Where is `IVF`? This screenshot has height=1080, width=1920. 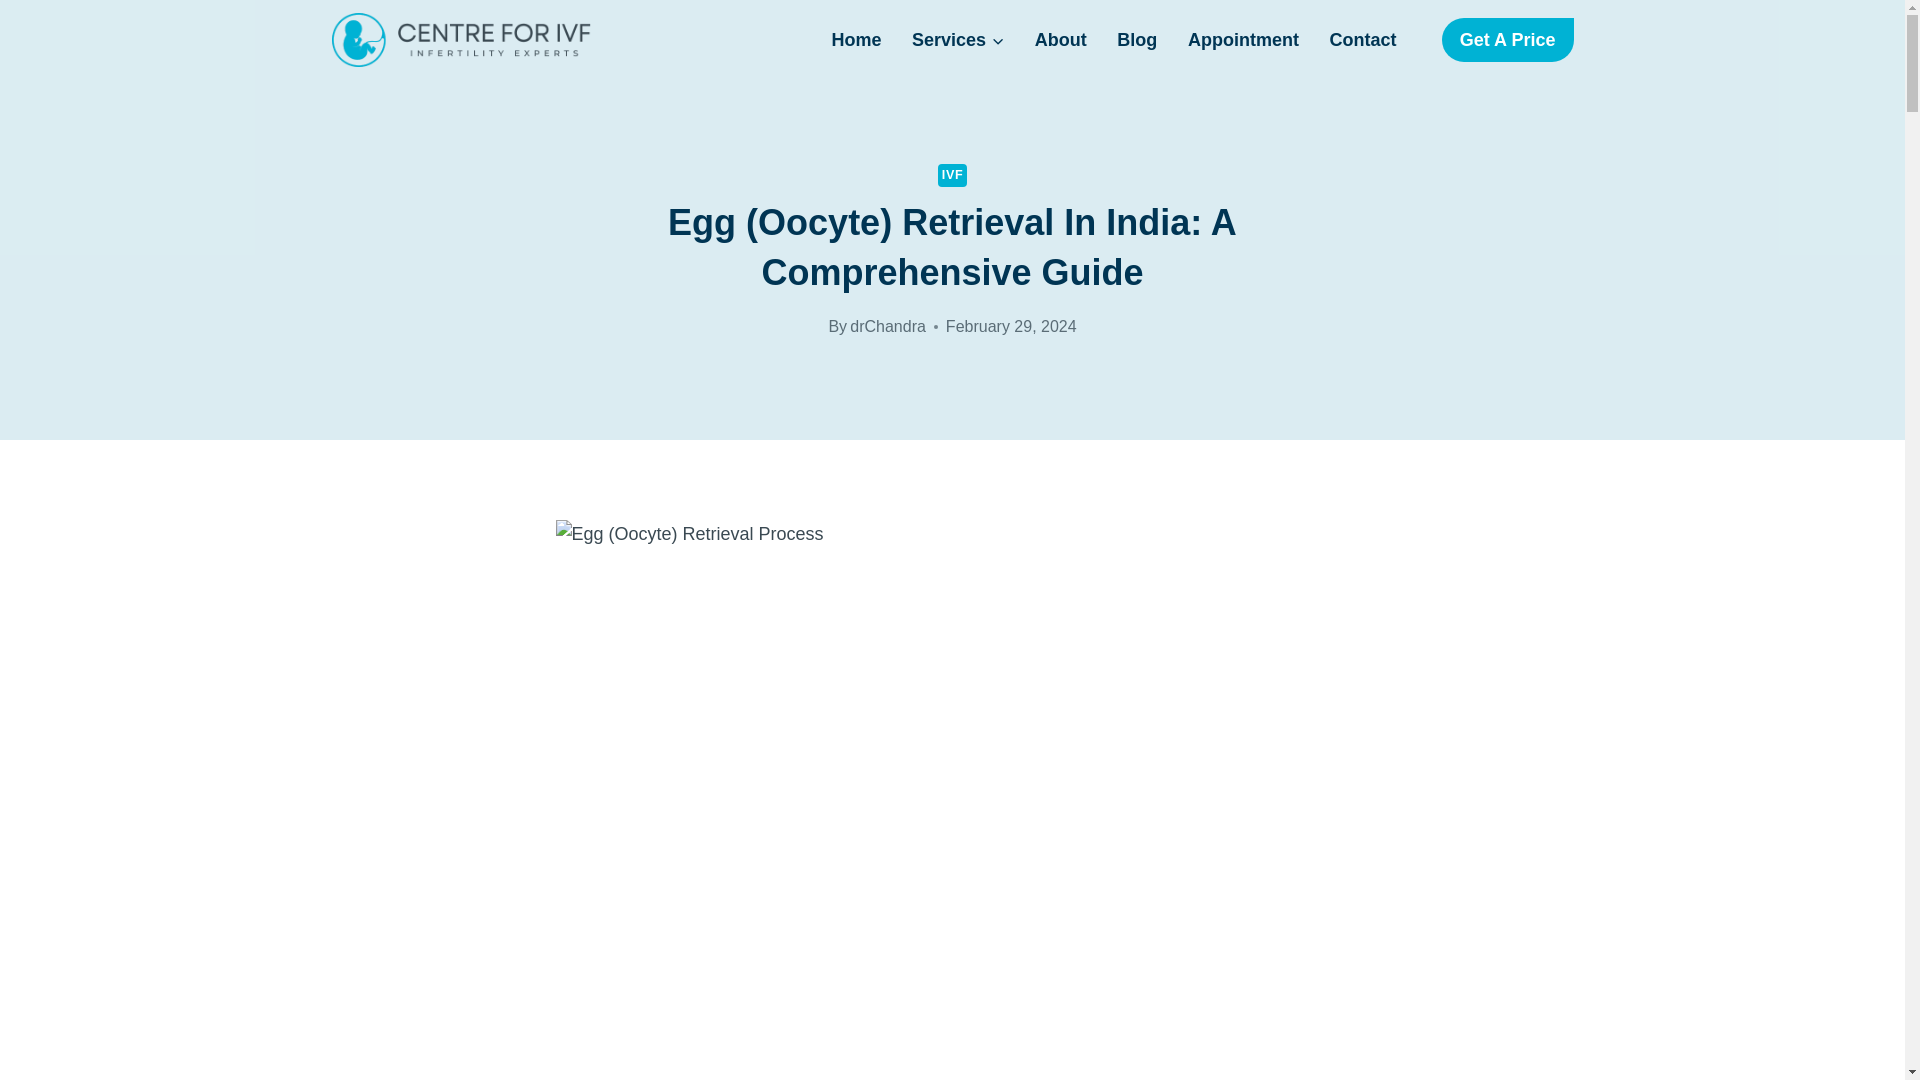 IVF is located at coordinates (952, 175).